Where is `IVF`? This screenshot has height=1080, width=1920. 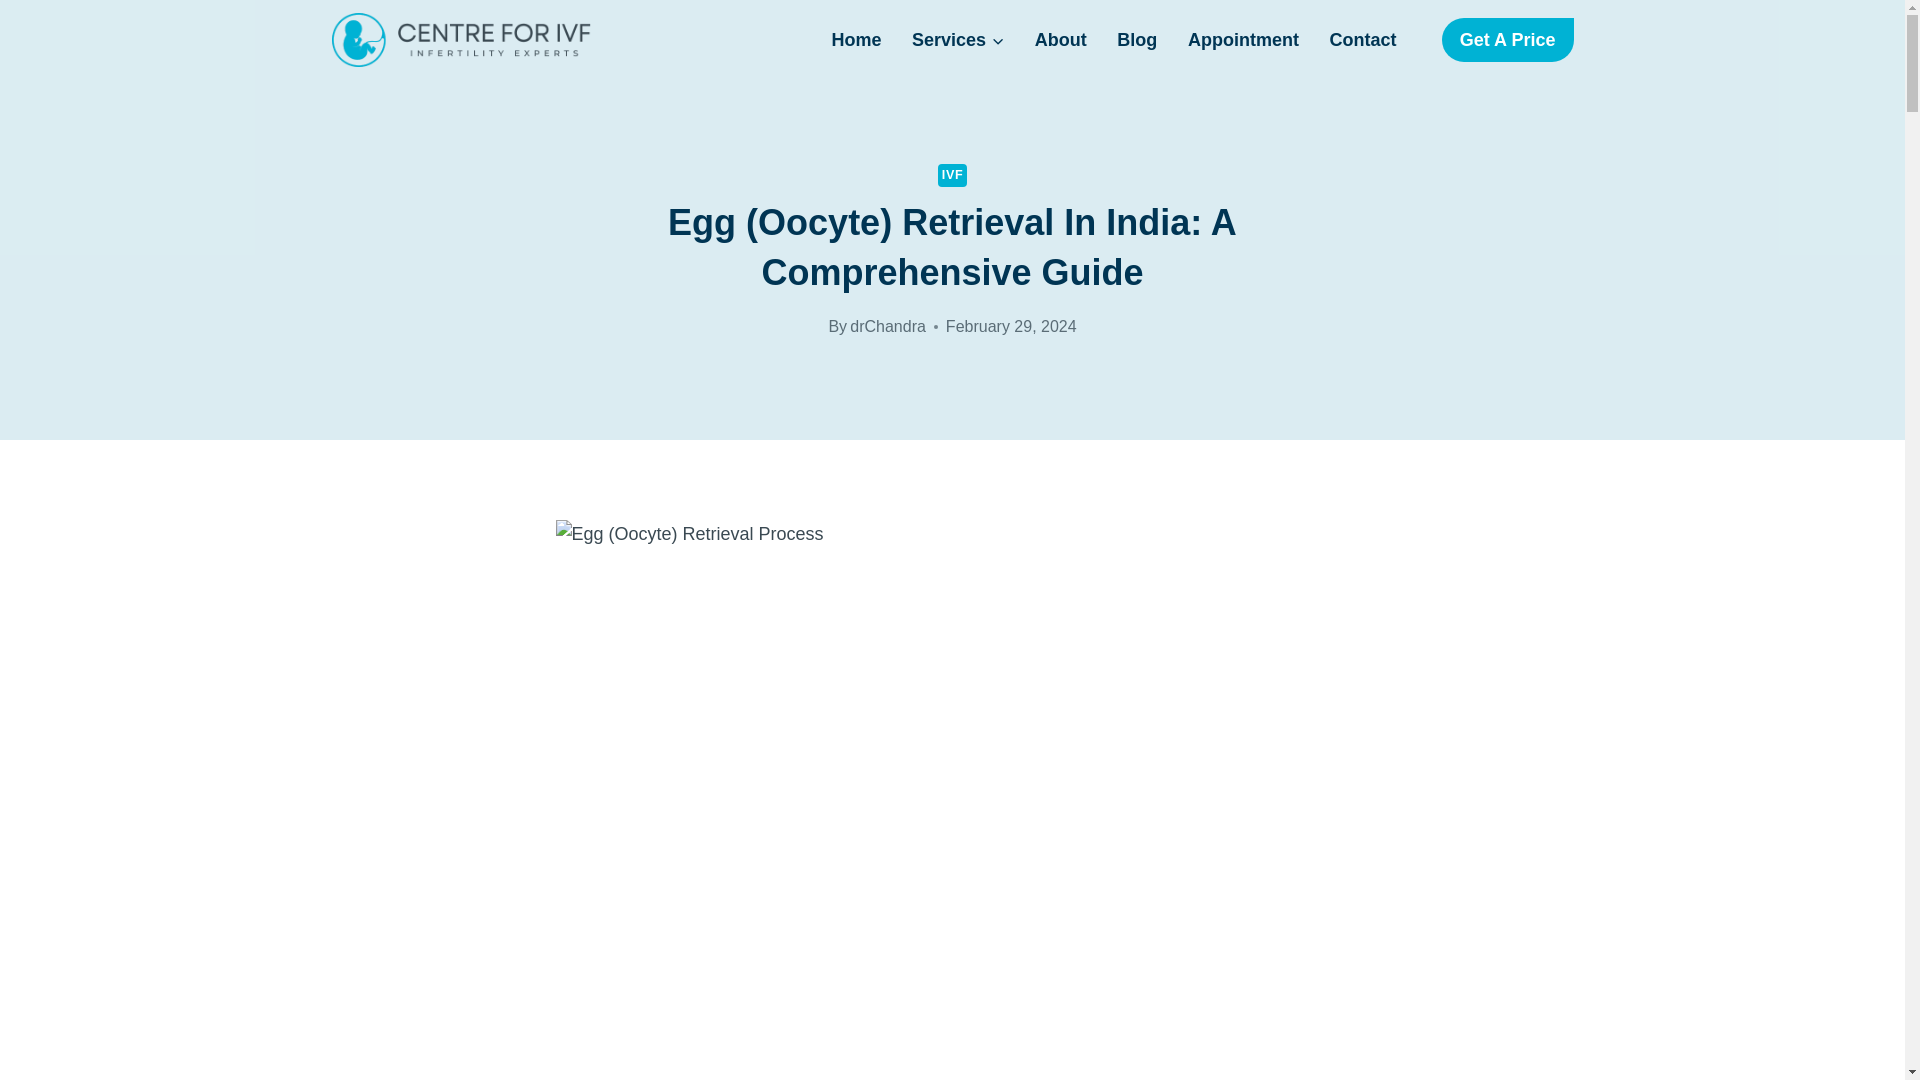 IVF is located at coordinates (952, 175).